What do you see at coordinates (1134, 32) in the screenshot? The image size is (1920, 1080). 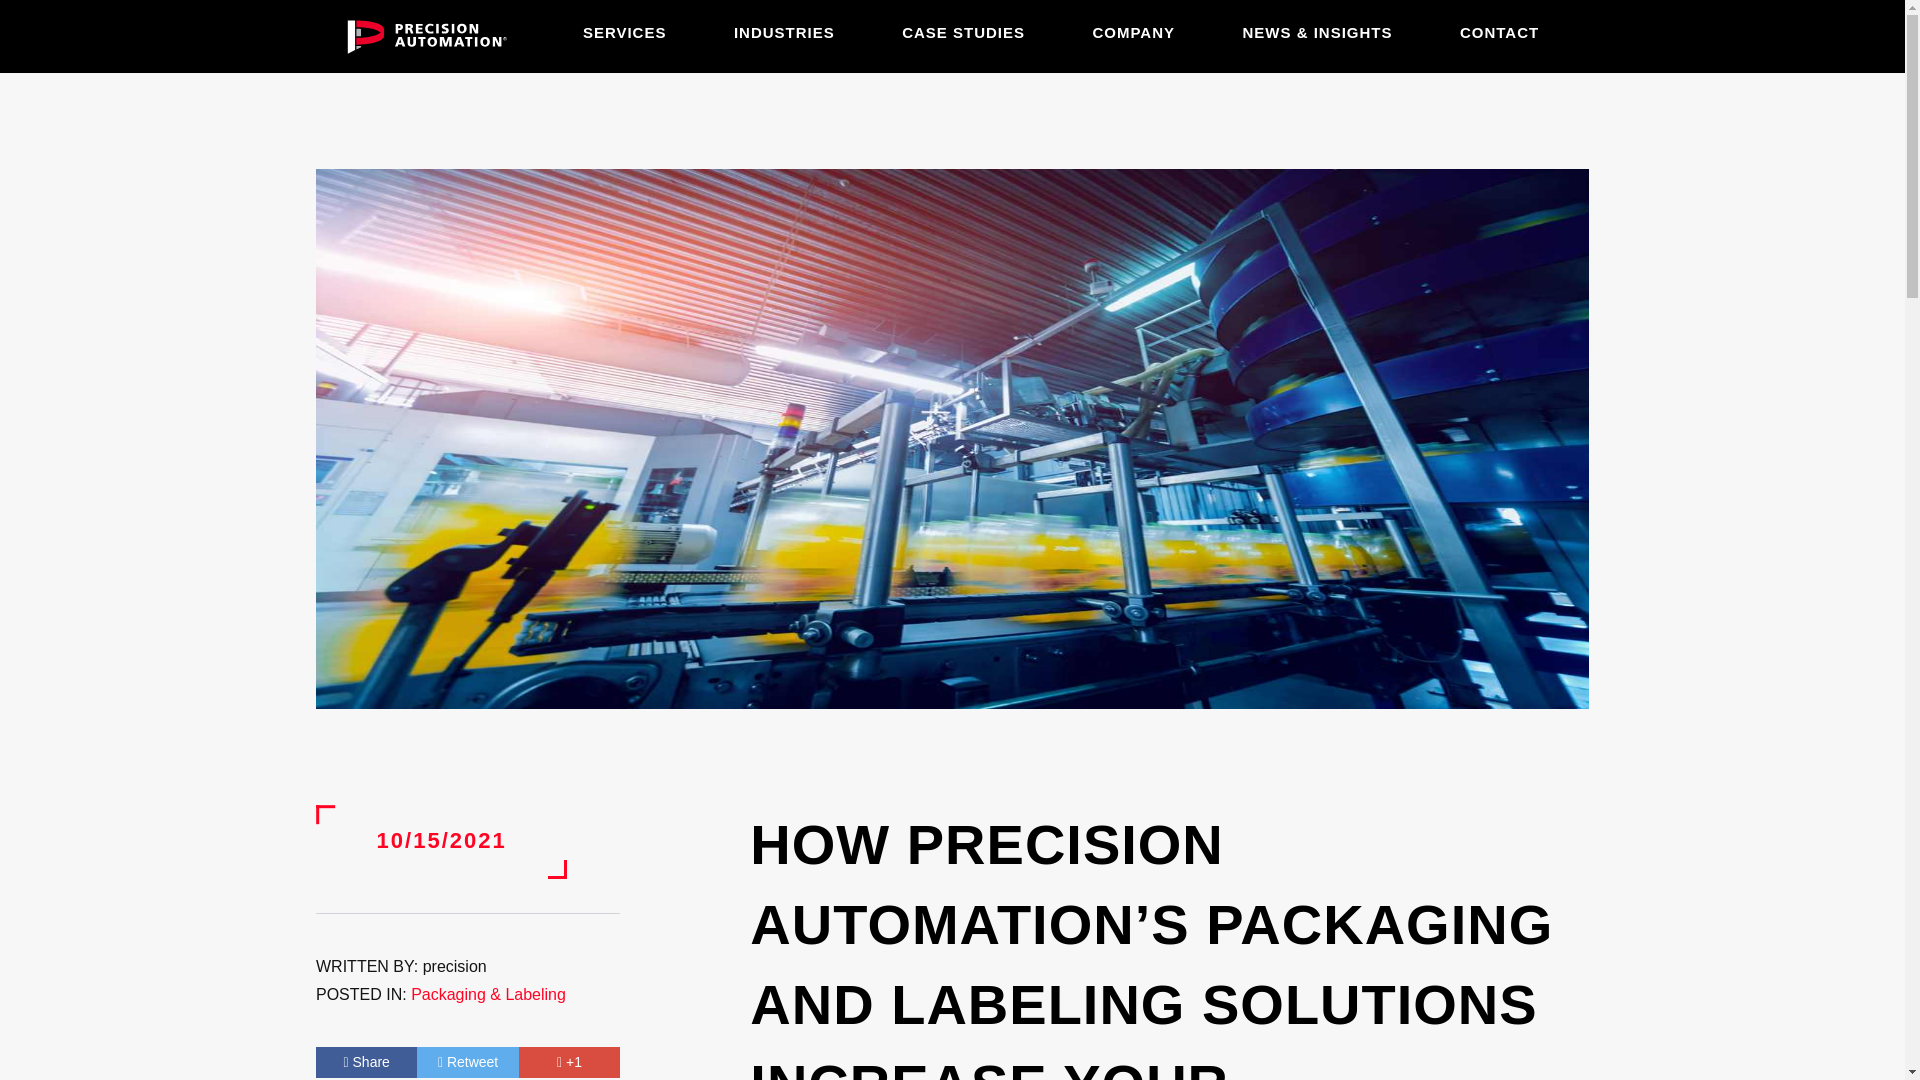 I see `COMPANY` at bounding box center [1134, 32].